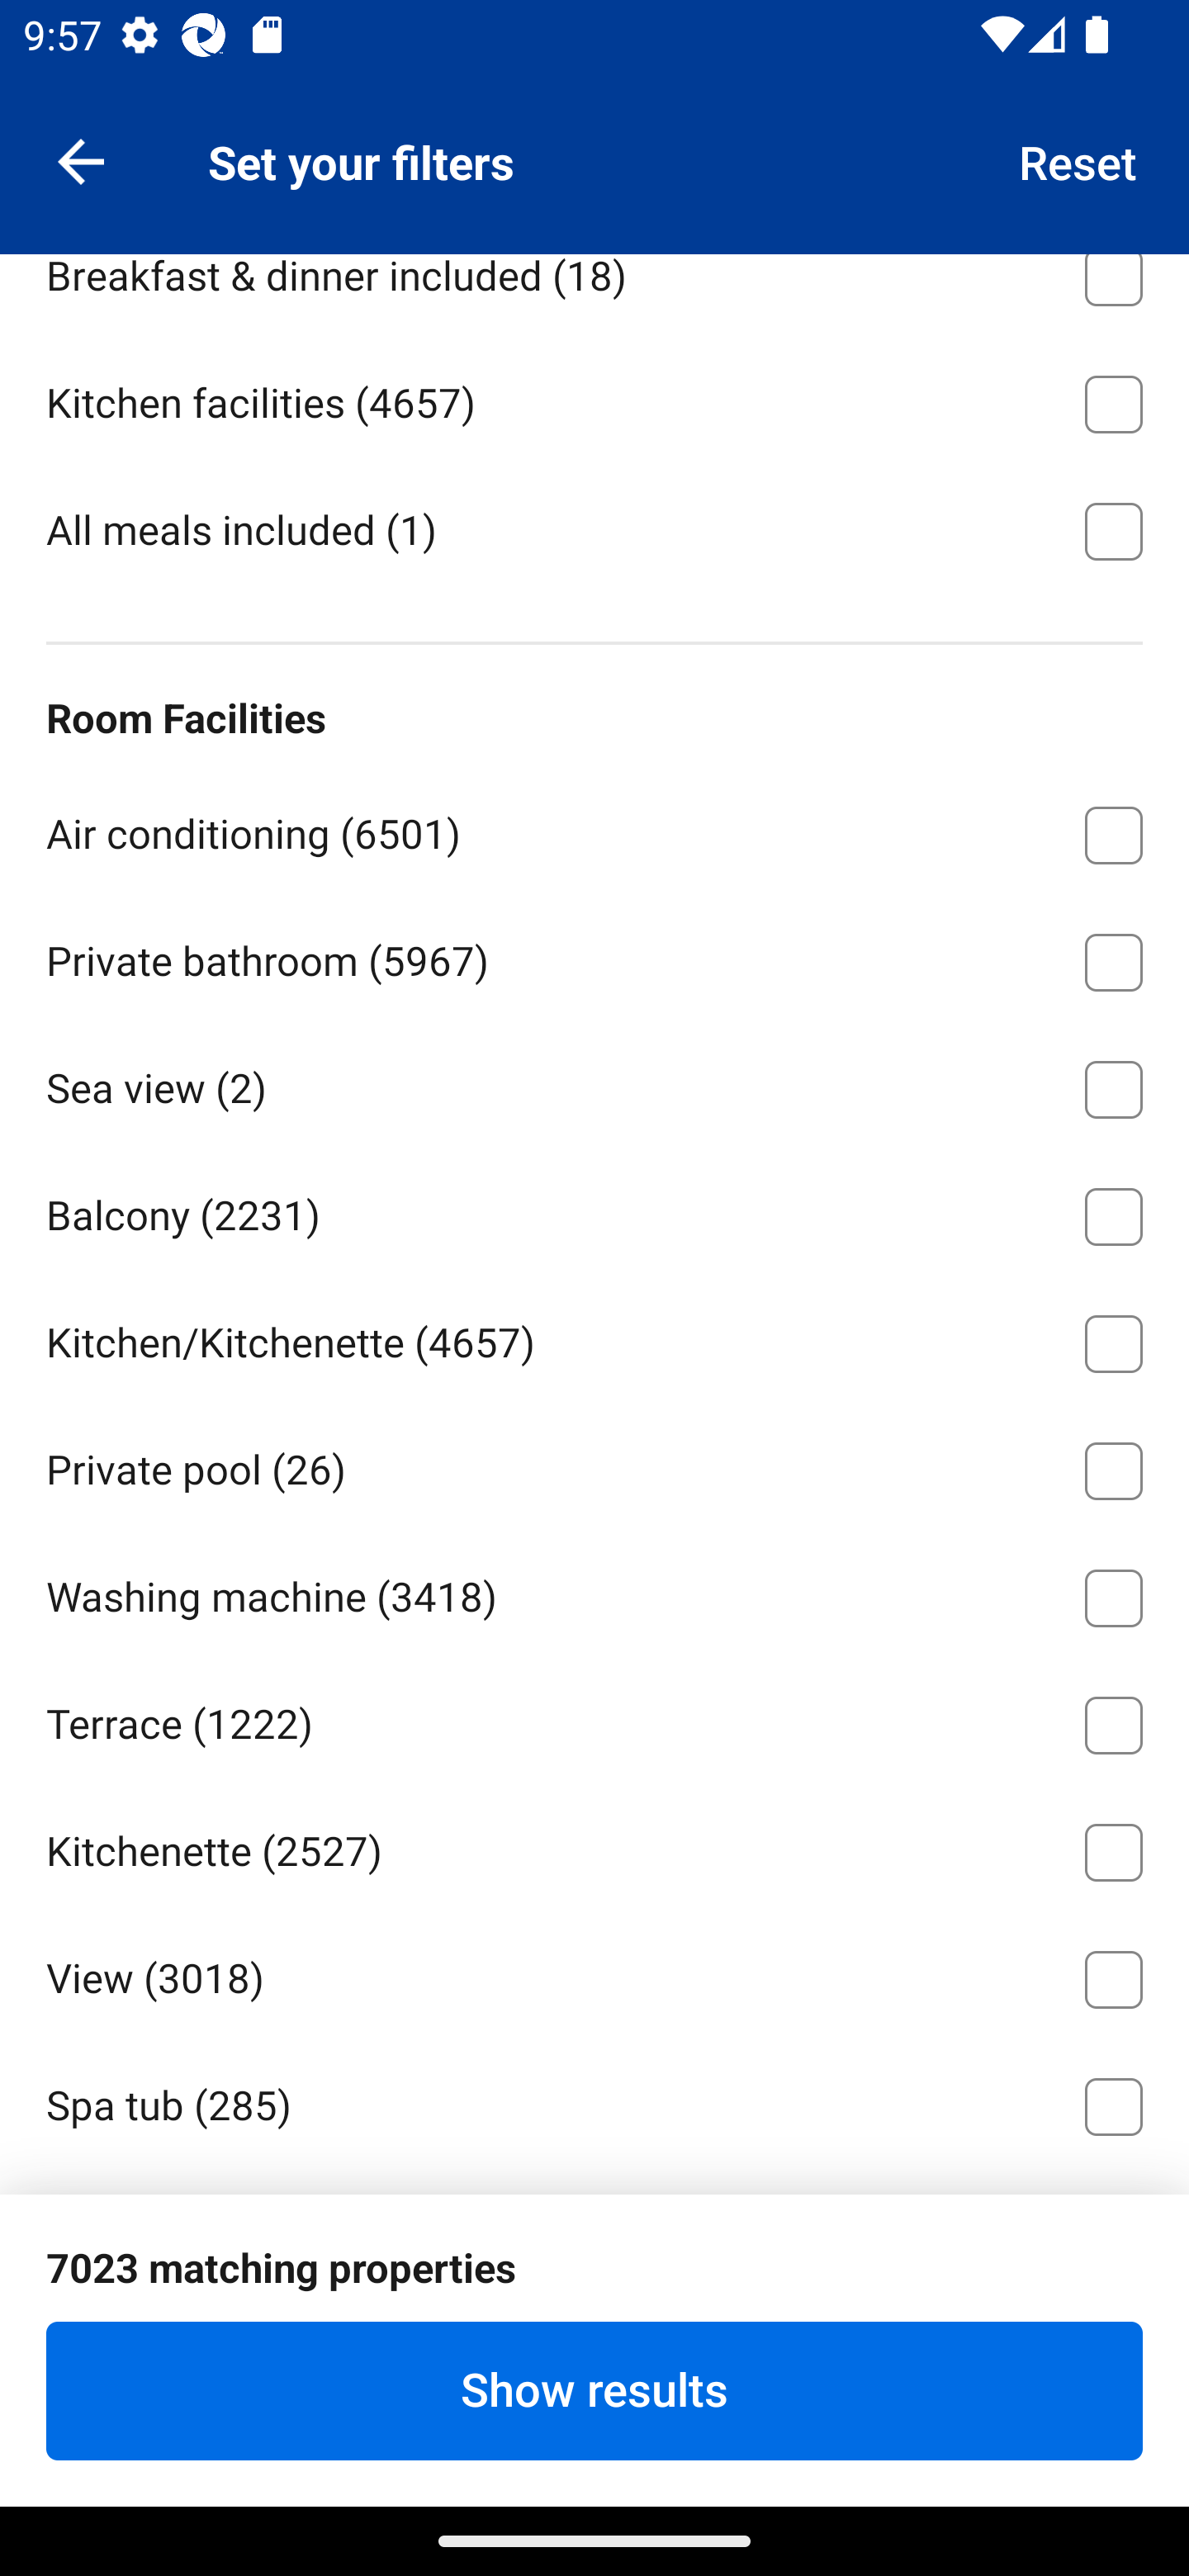  Describe the element at coordinates (594, 1466) in the screenshot. I see `Private pool ⁦(26)` at that location.